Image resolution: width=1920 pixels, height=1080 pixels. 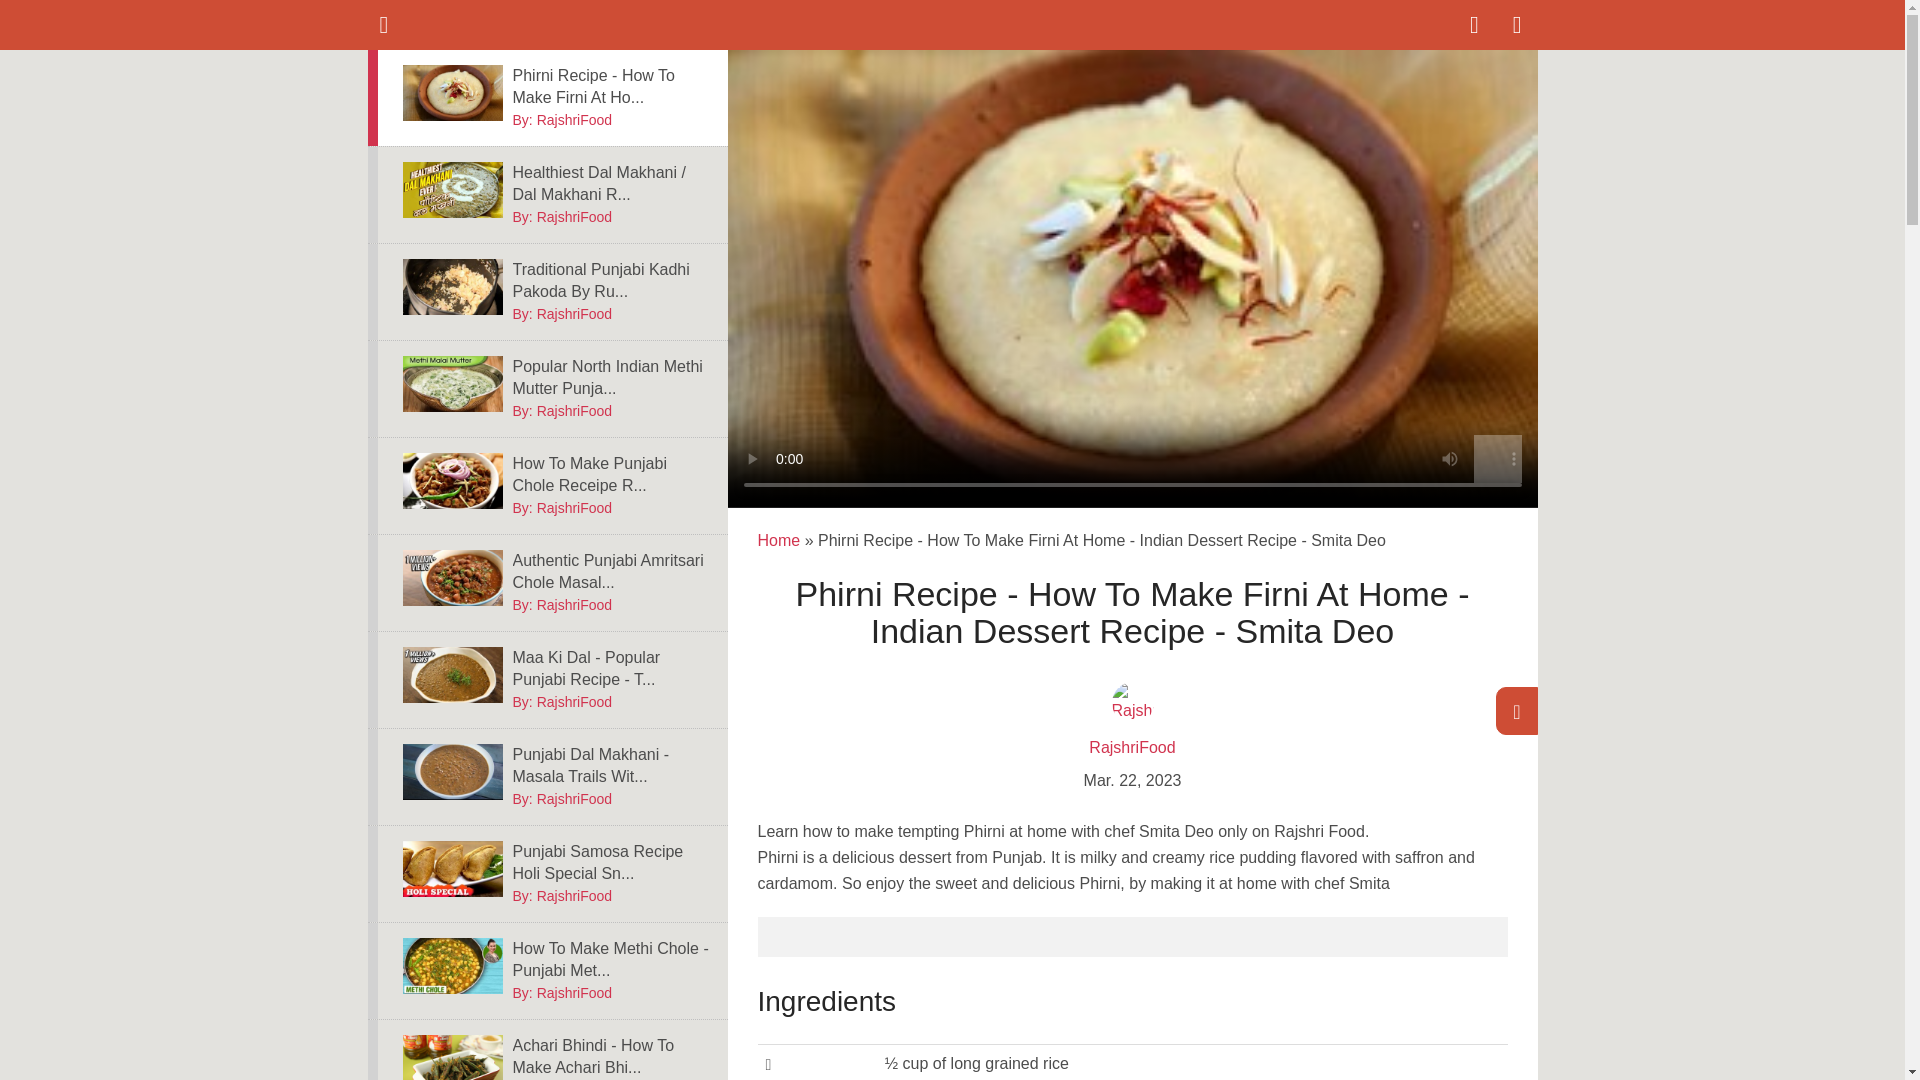 I want to click on Popular North Indian Methi Mutter Punjabi Recipe By Ruchi, so click(x=451, y=384).